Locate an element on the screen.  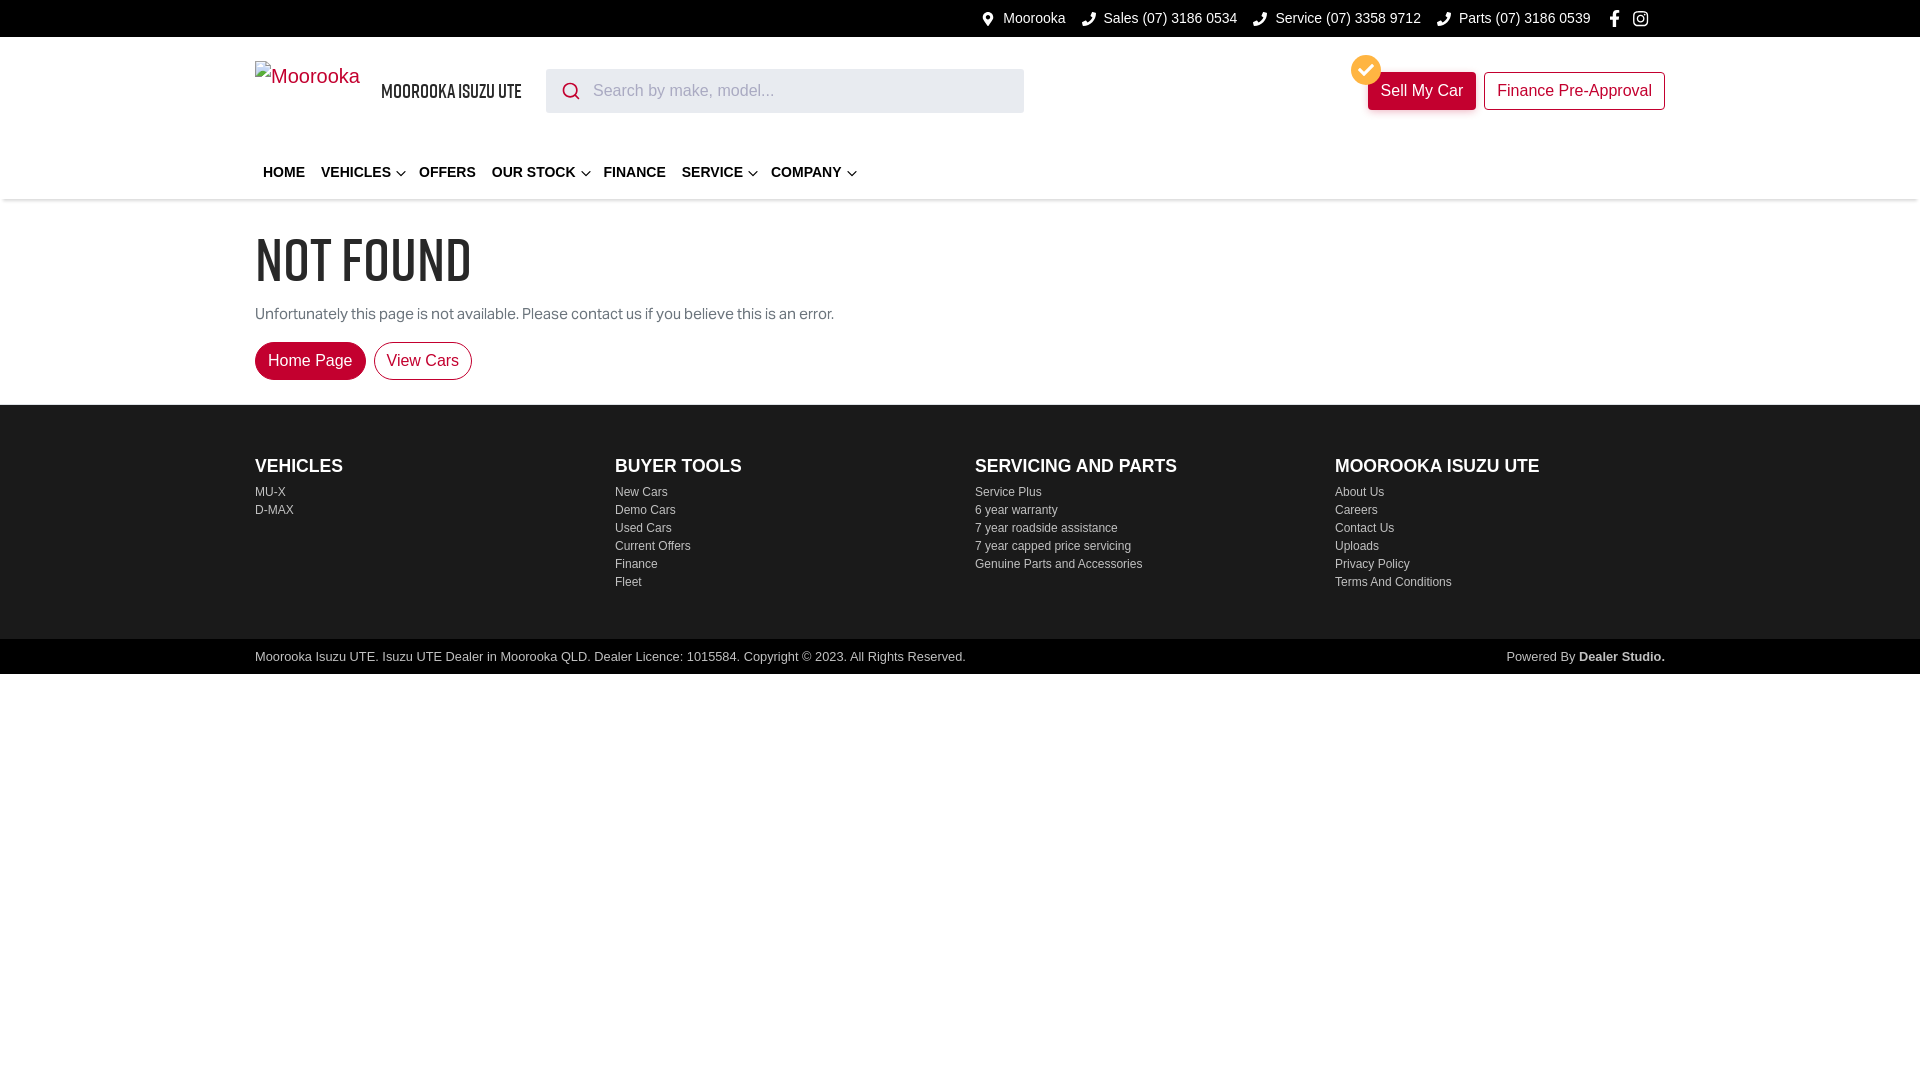
Fleet is located at coordinates (628, 582).